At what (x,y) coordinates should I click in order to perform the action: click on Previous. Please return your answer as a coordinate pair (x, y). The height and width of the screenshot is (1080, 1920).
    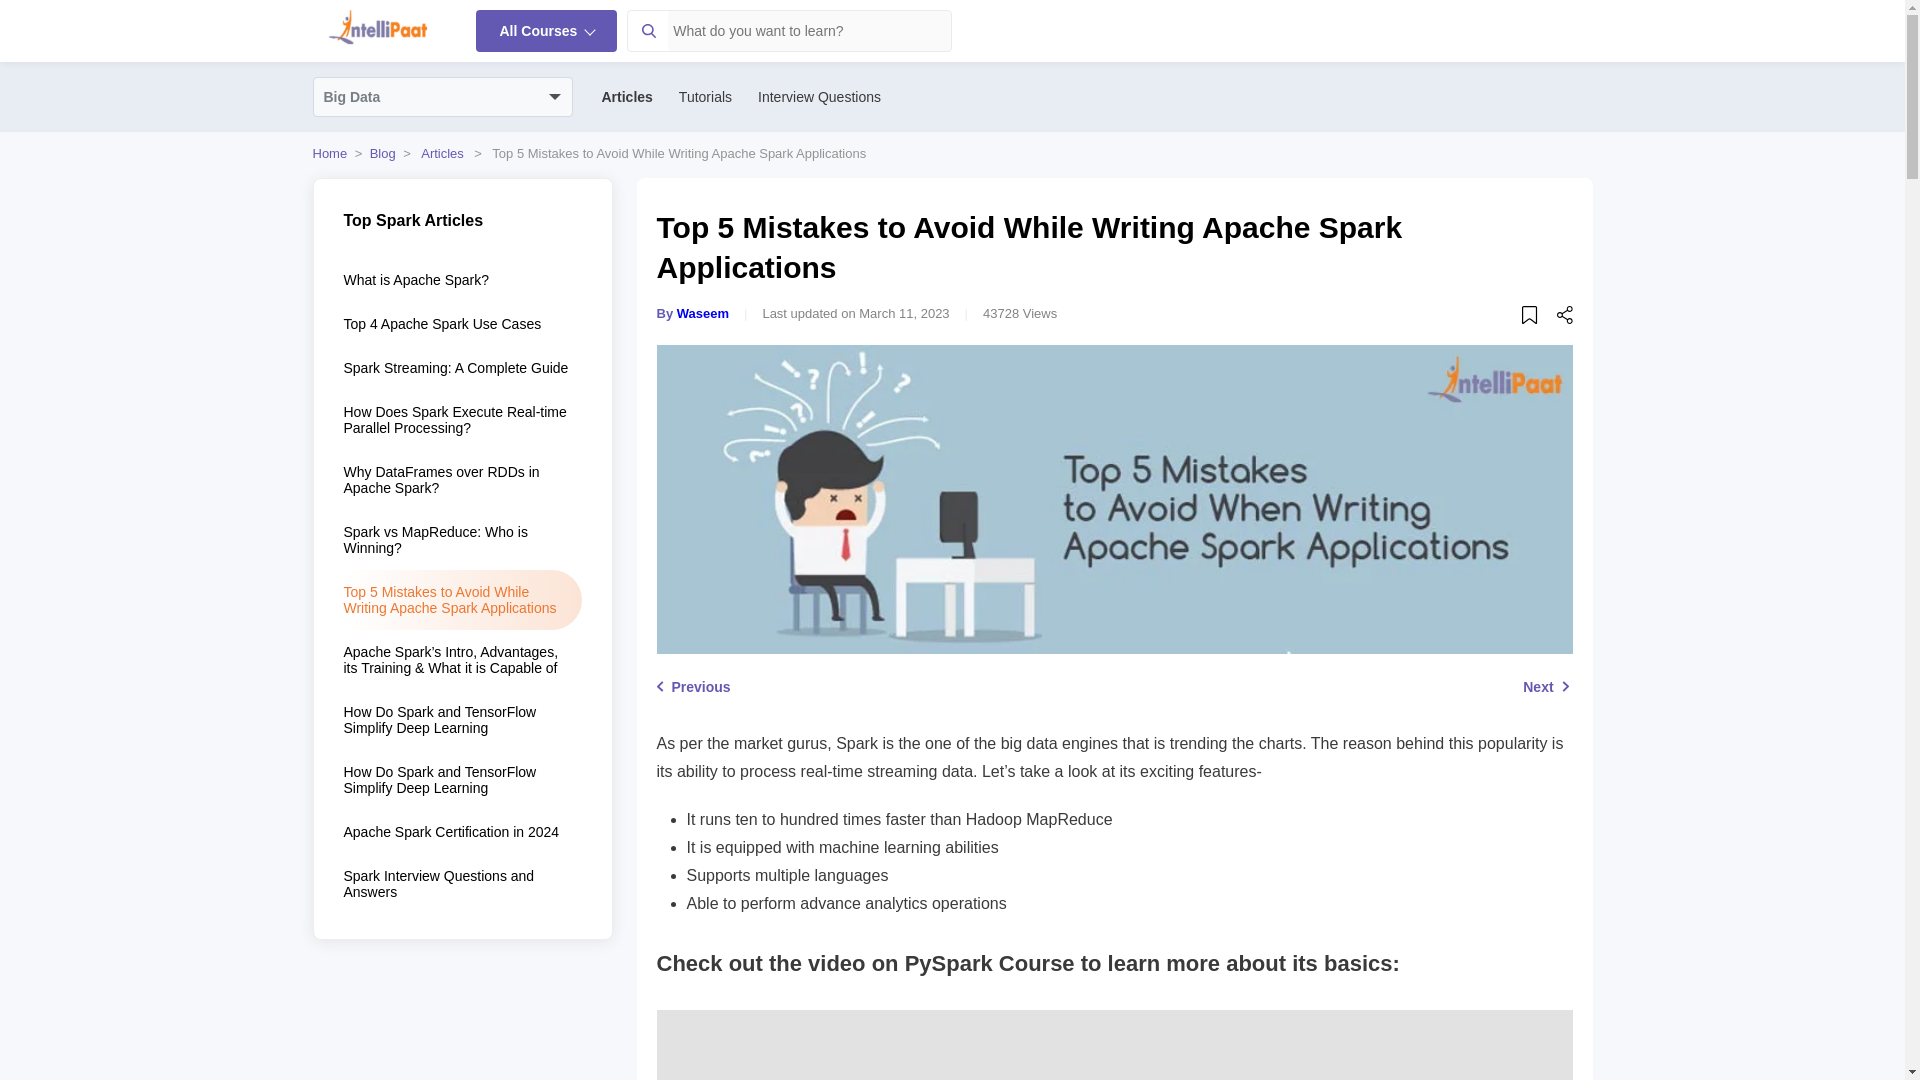
    Looking at the image, I should click on (692, 687).